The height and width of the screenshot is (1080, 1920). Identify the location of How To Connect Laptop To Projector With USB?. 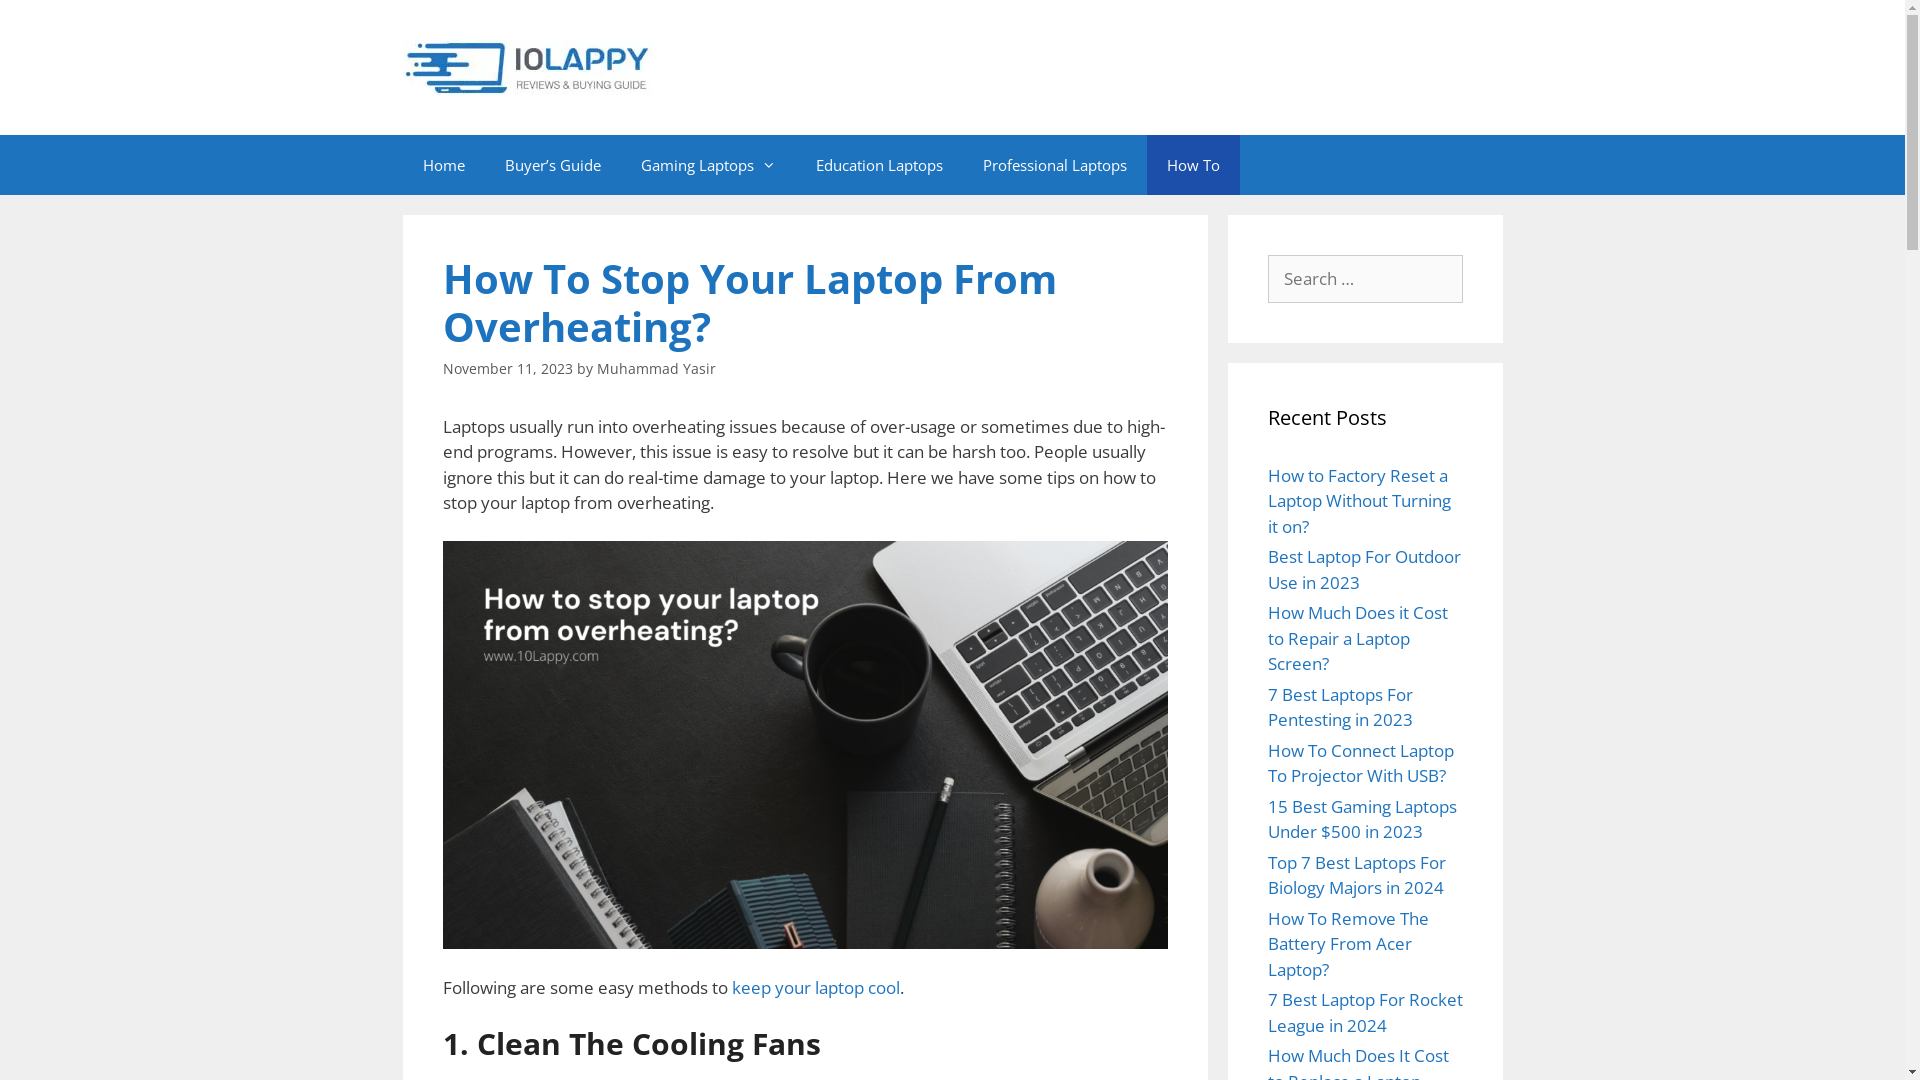
(1361, 762).